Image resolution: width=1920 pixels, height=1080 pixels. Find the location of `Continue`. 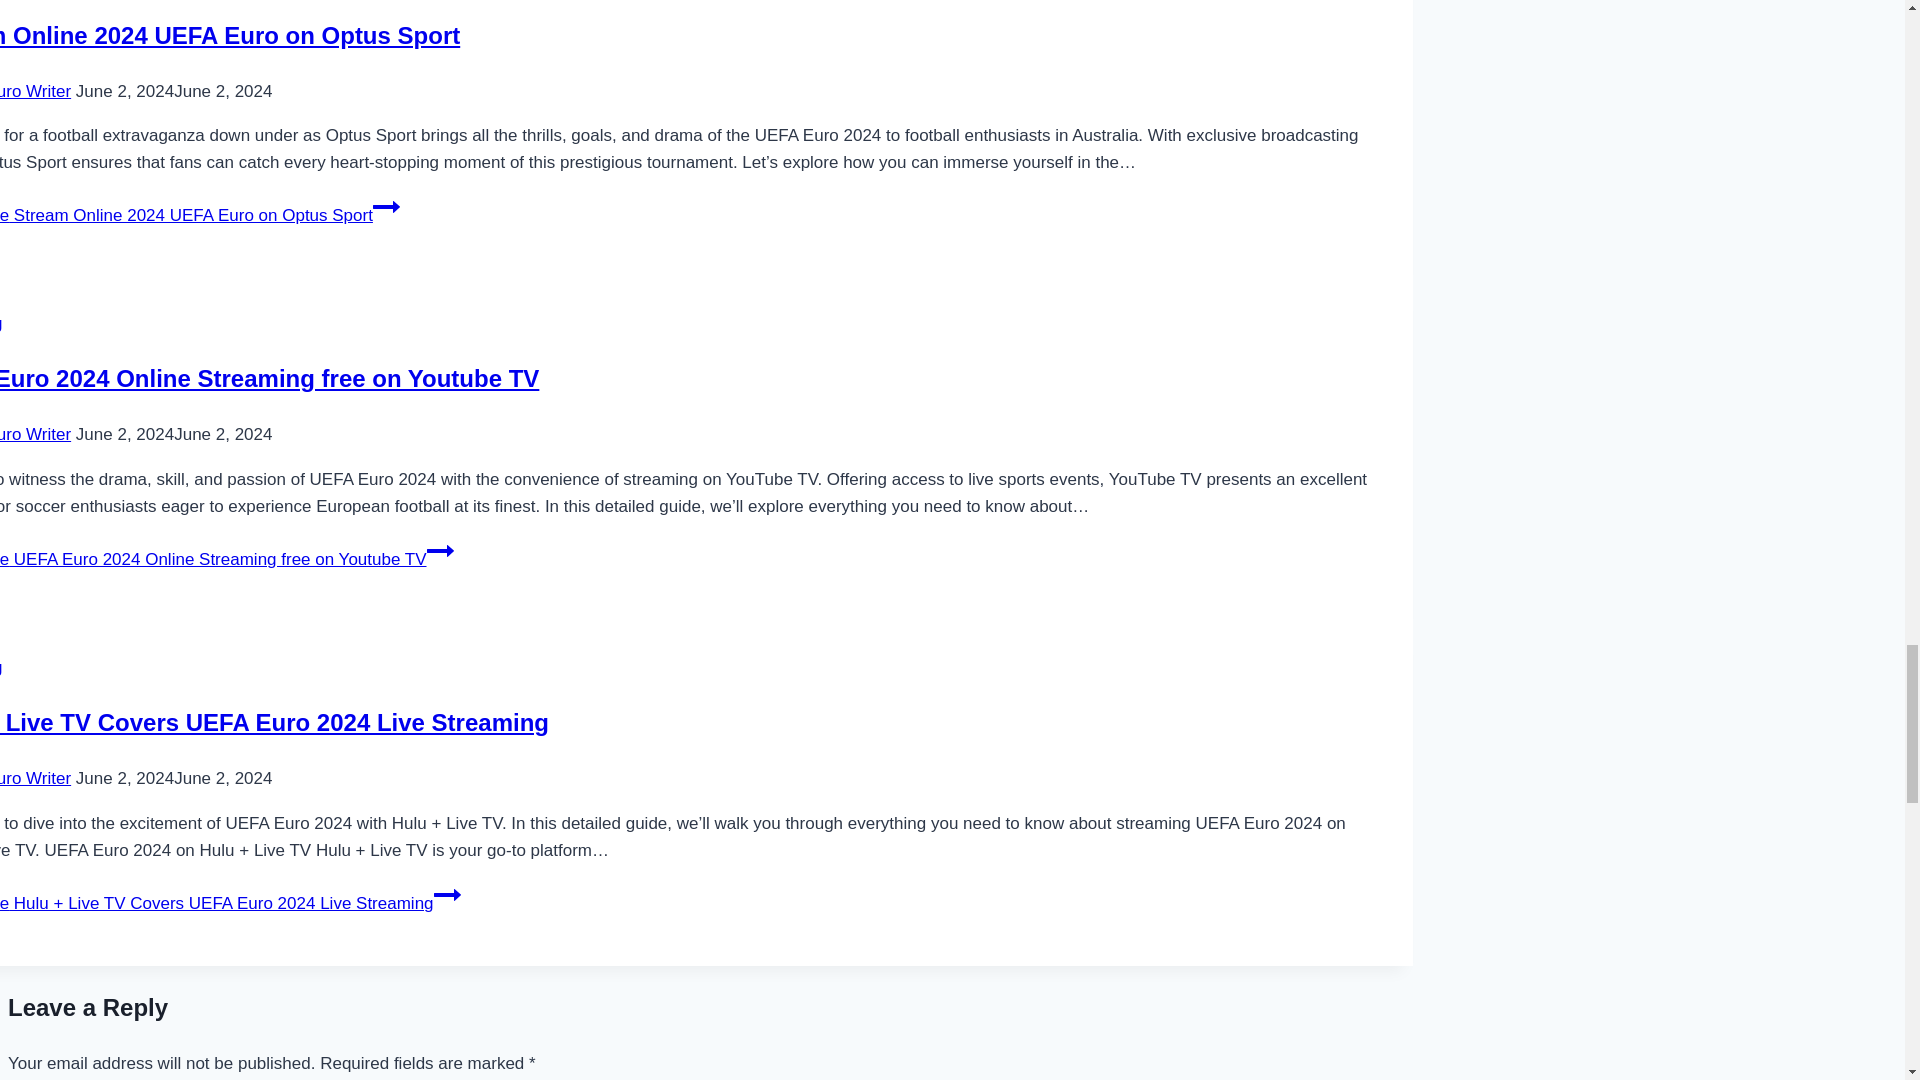

Continue is located at coordinates (440, 550).